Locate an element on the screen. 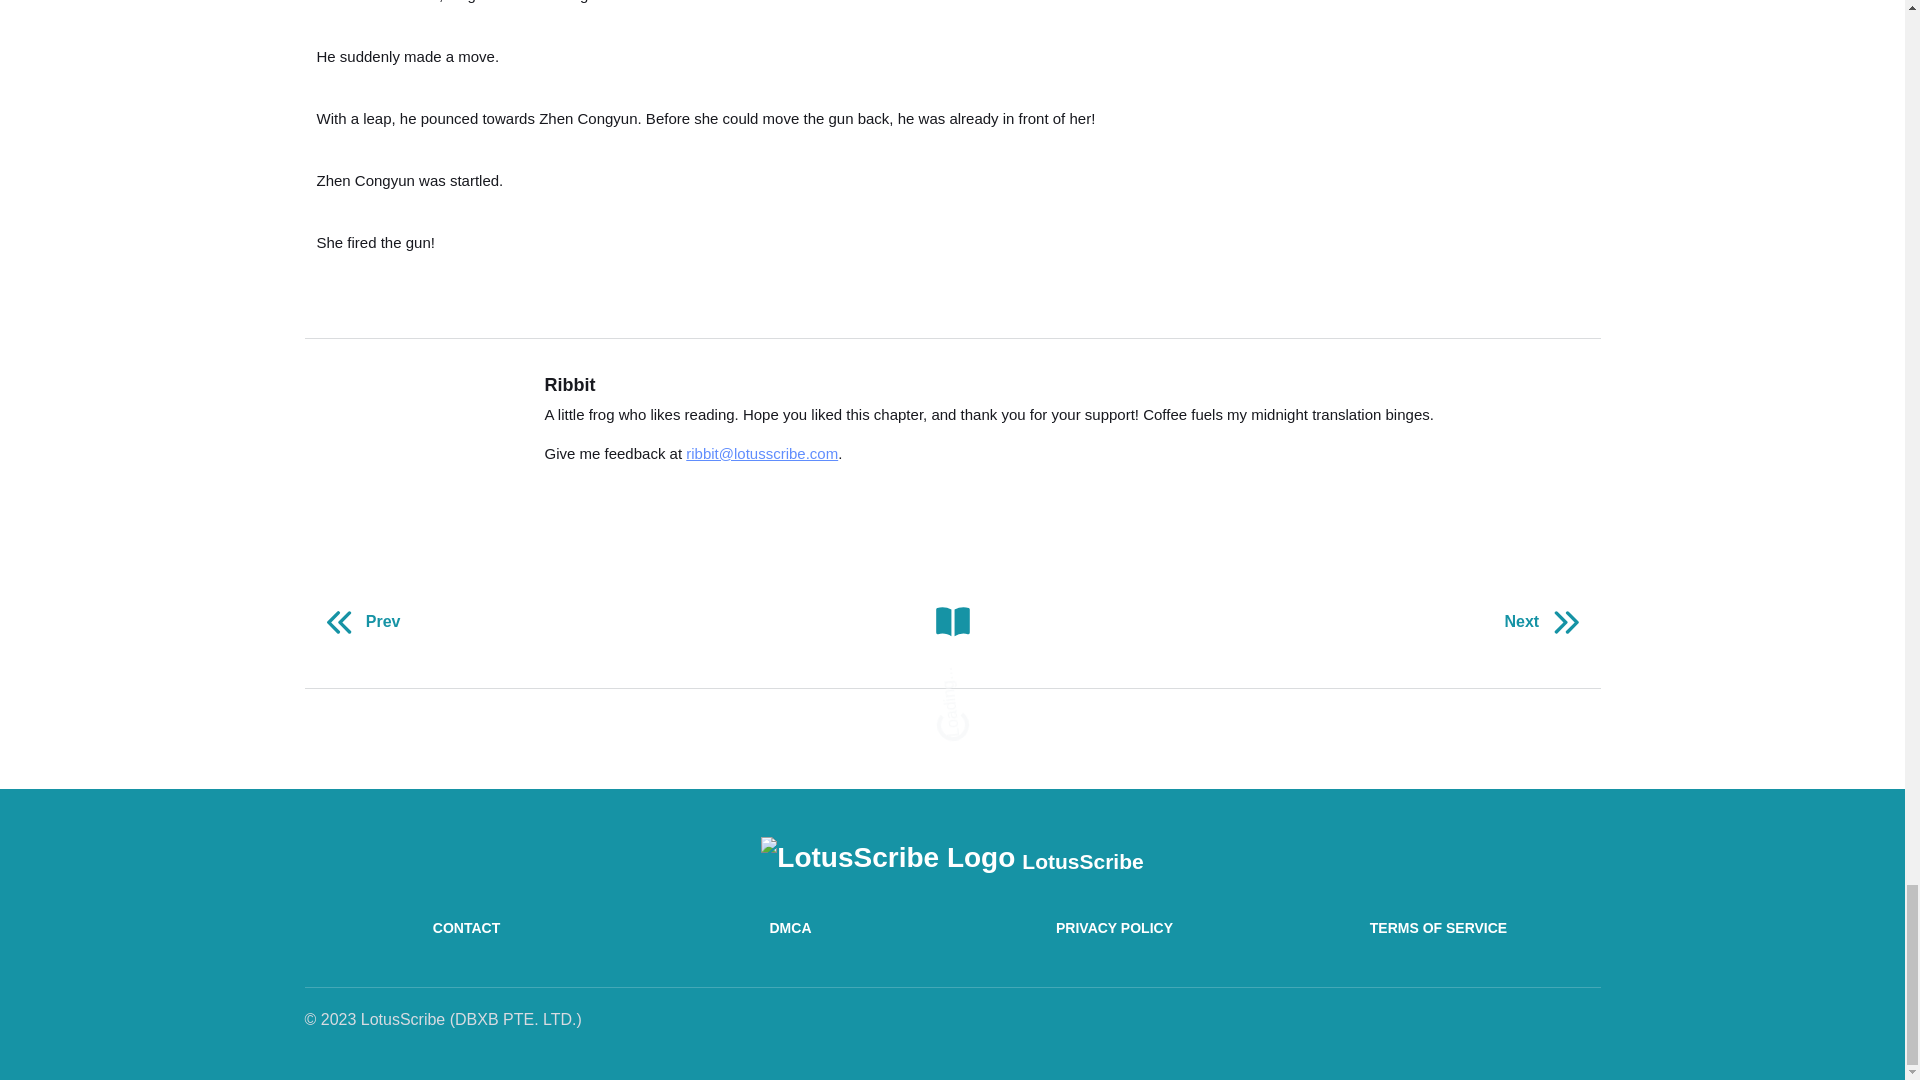  TERMS OF SERVICE is located at coordinates (1438, 928).